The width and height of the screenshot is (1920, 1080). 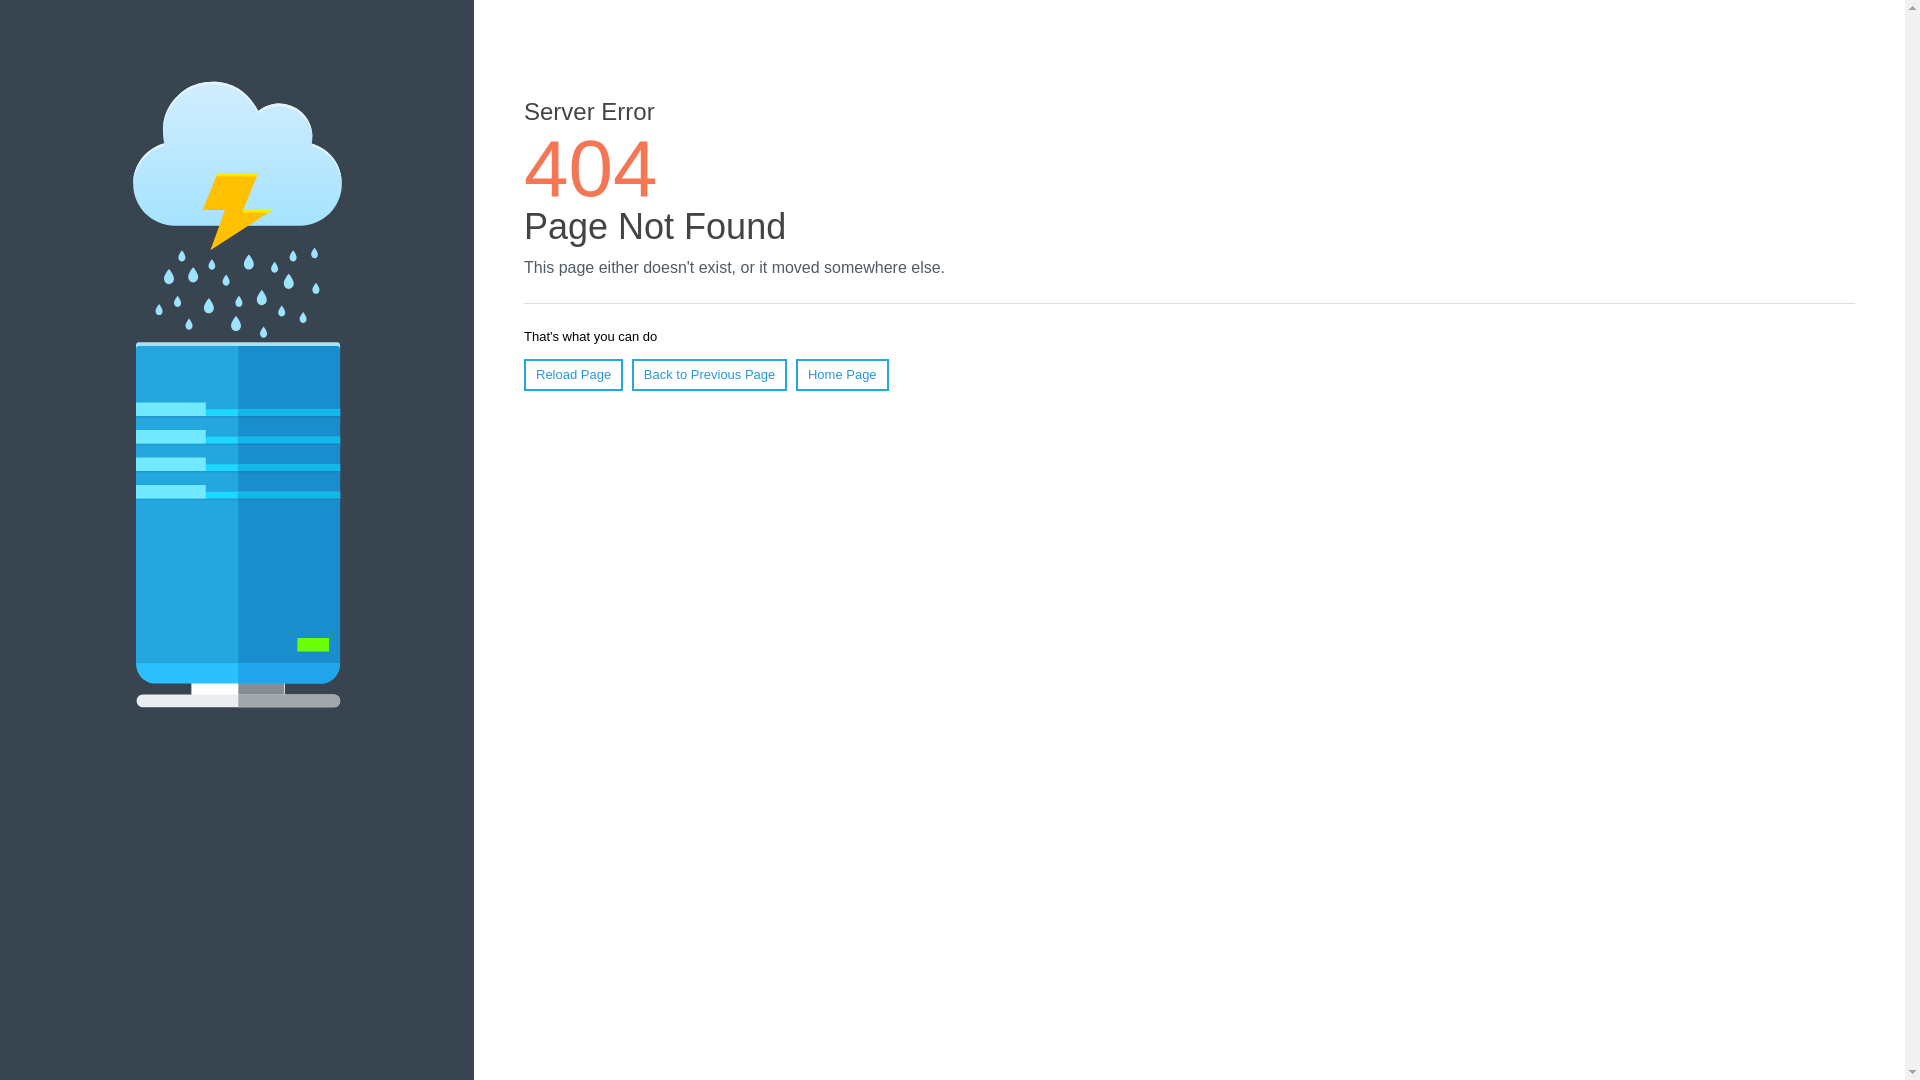 What do you see at coordinates (710, 375) in the screenshot?
I see `Back to Previous Page` at bounding box center [710, 375].